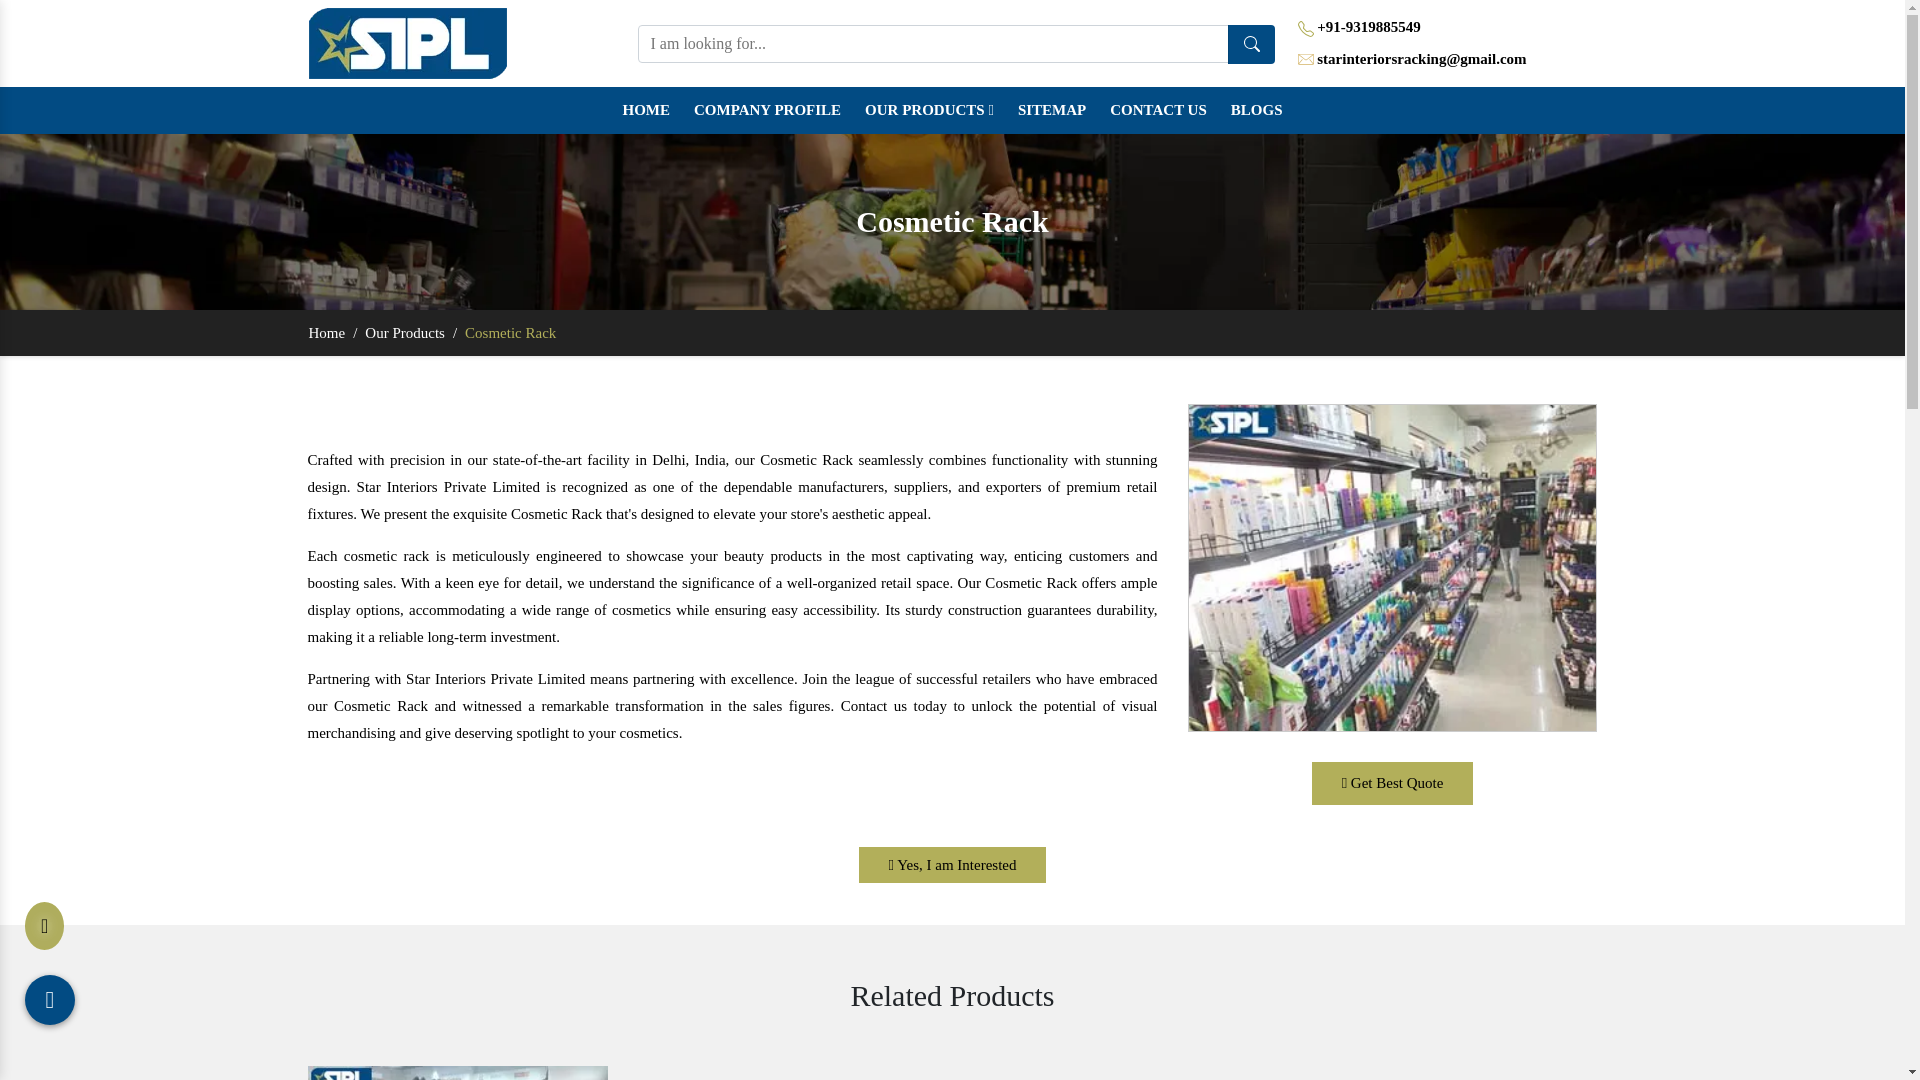  Describe the element at coordinates (646, 110) in the screenshot. I see `HOME` at that location.